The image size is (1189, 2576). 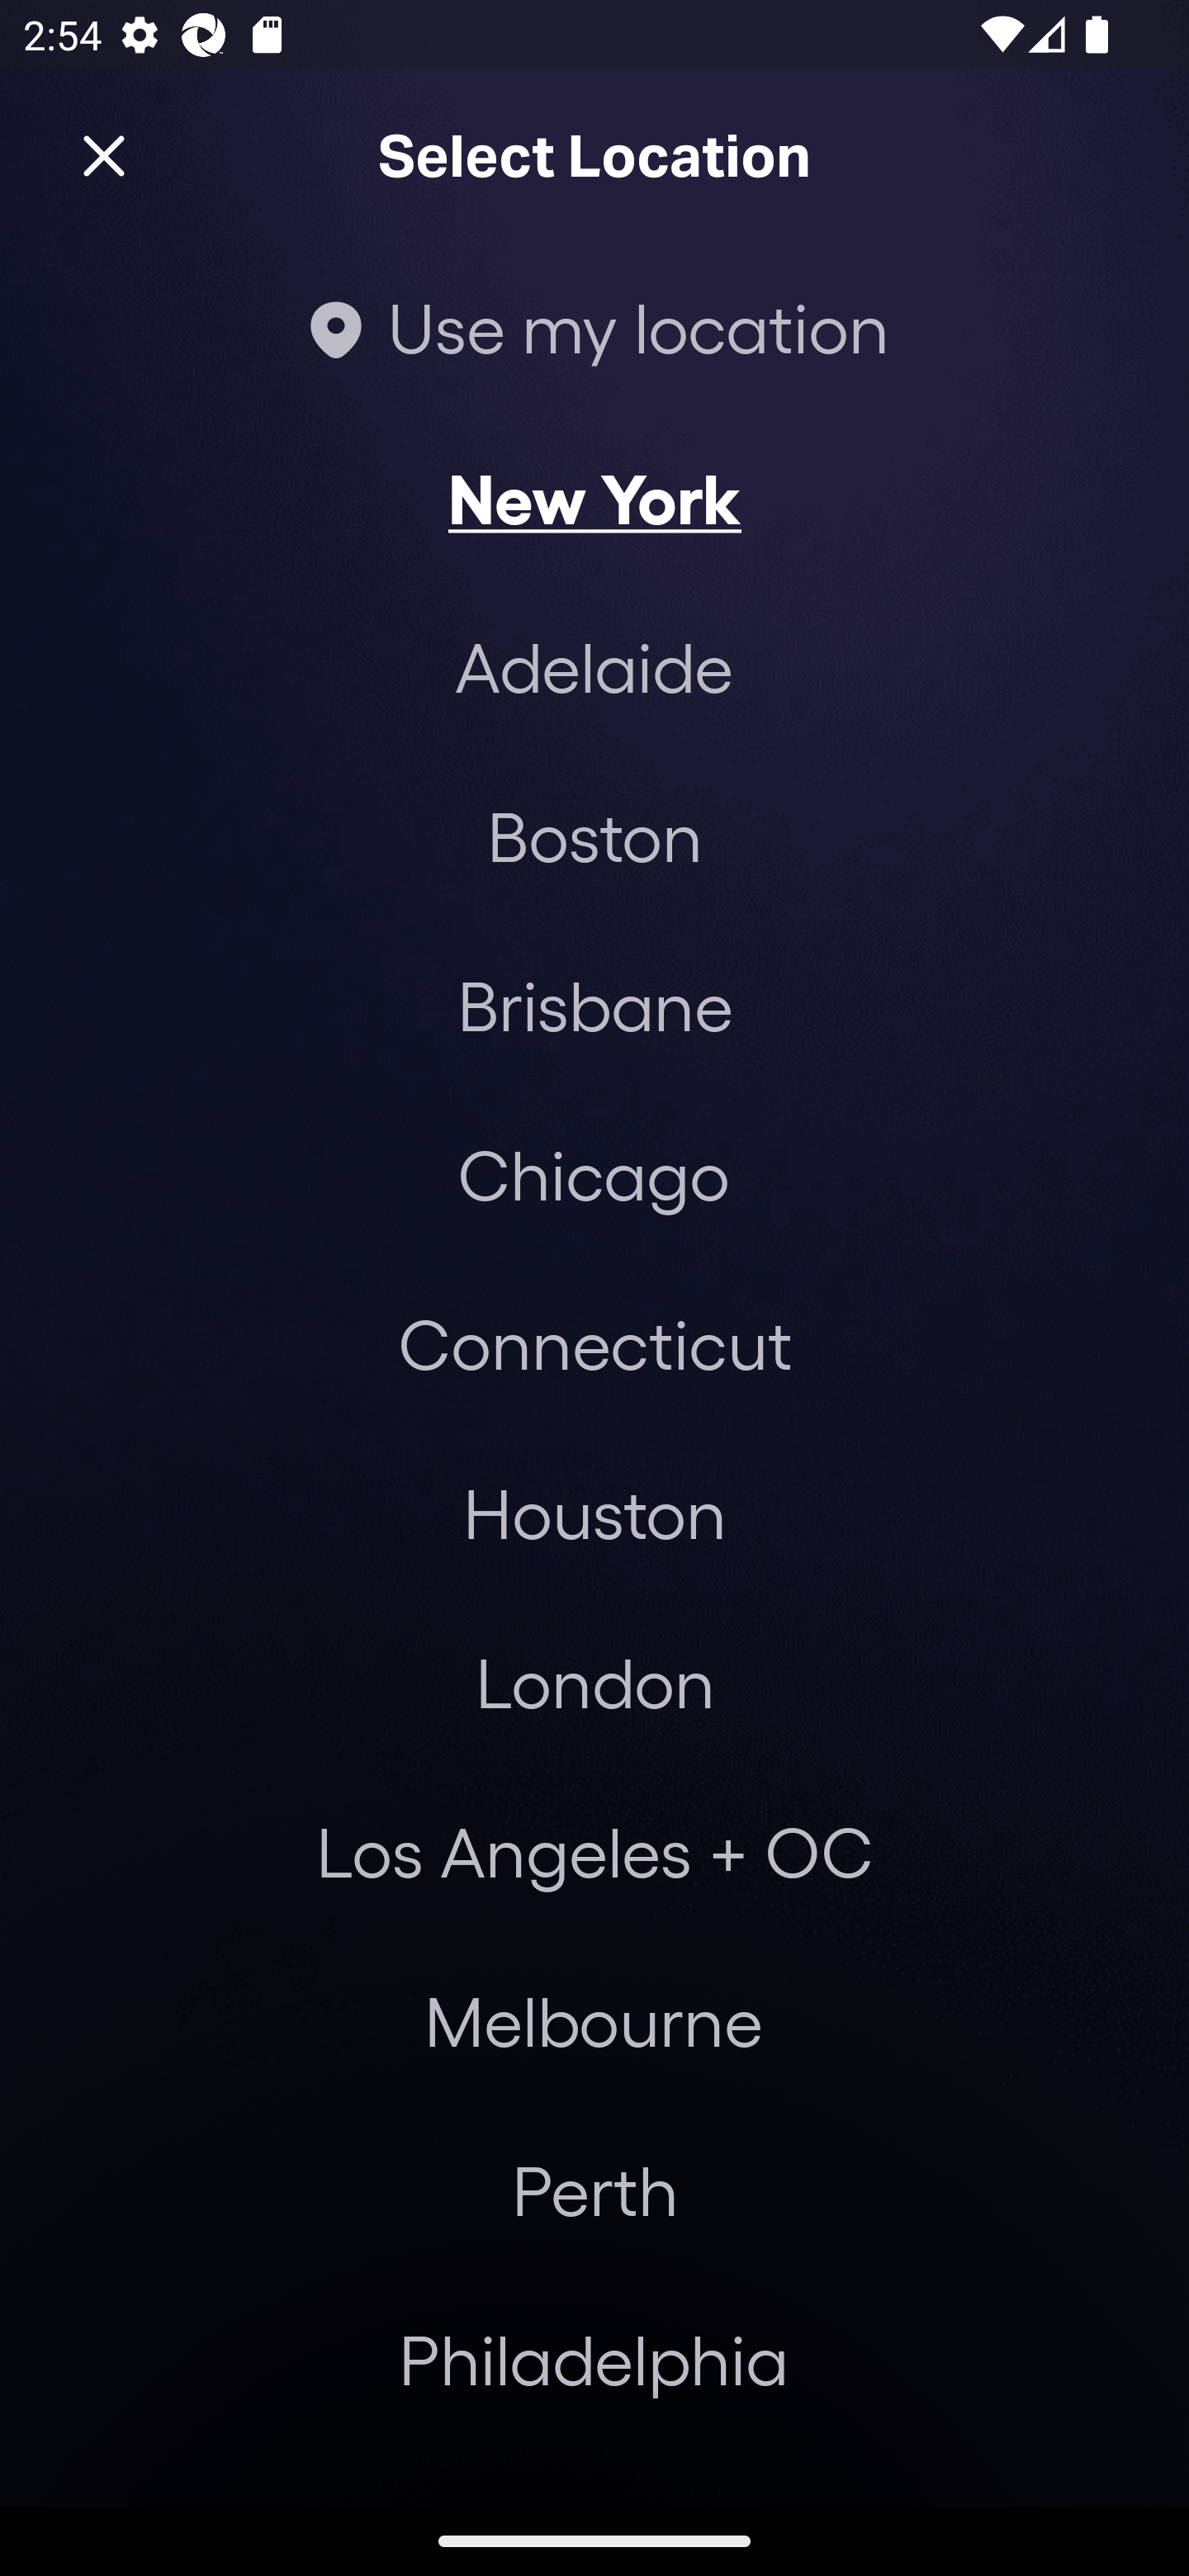 I want to click on New York, so click(x=594, y=497).